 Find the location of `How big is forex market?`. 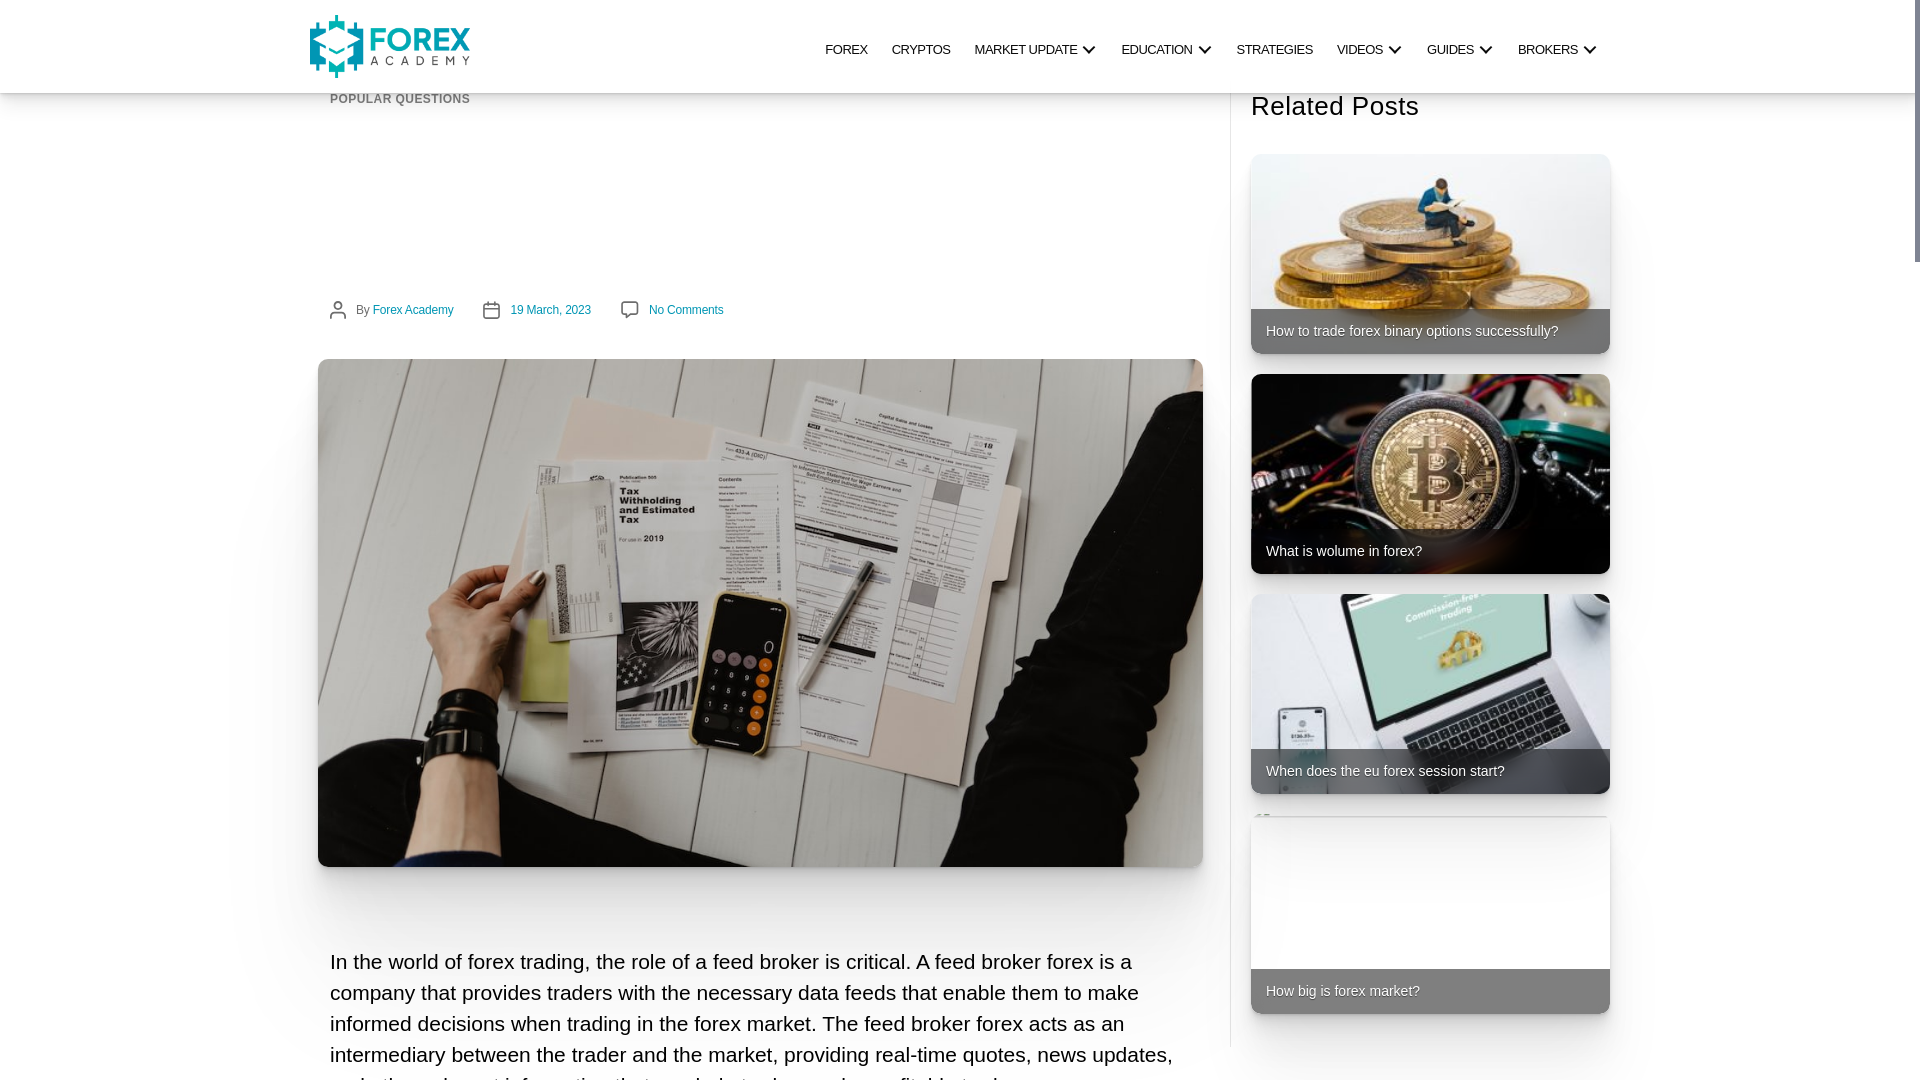

How big is forex market? is located at coordinates (1430, 914).